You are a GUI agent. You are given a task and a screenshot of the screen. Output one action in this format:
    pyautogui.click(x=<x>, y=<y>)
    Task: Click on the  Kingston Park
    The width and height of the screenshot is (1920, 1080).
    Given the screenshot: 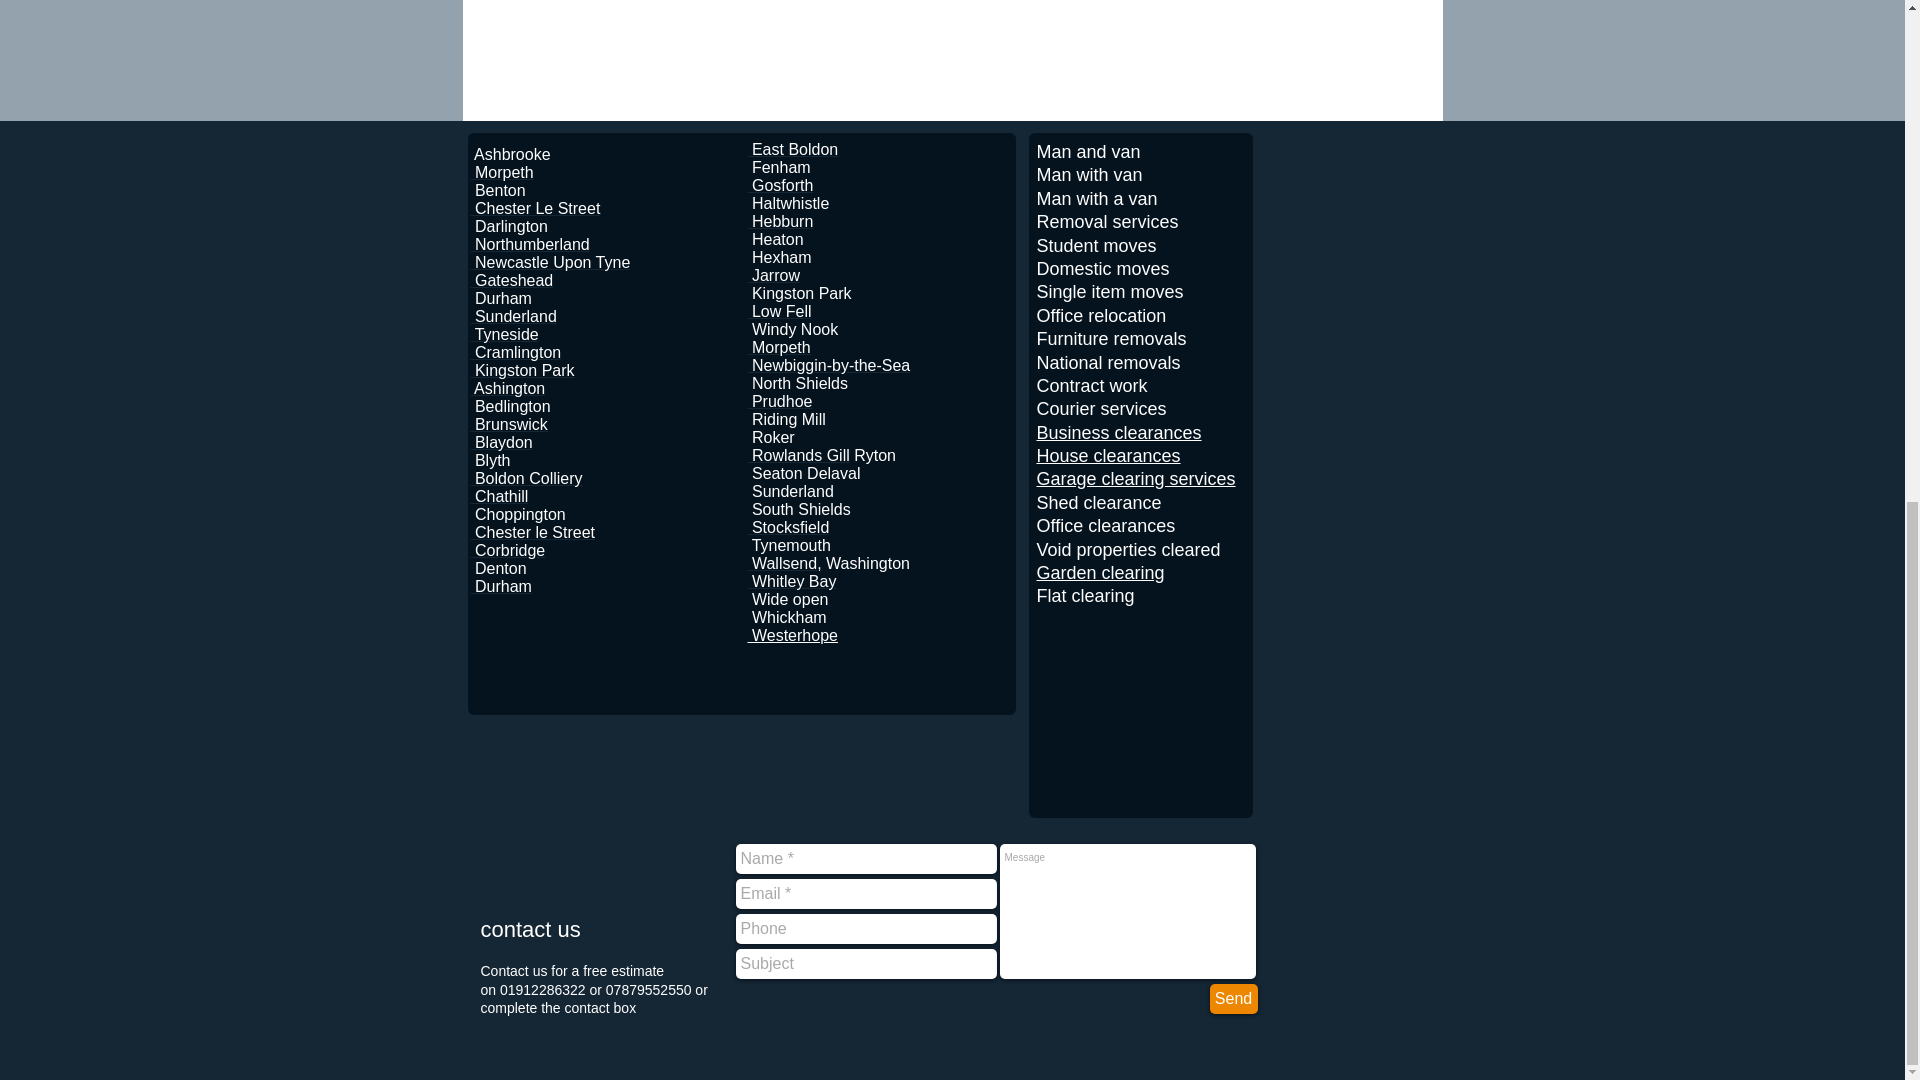 What is the action you would take?
    pyautogui.click(x=522, y=370)
    